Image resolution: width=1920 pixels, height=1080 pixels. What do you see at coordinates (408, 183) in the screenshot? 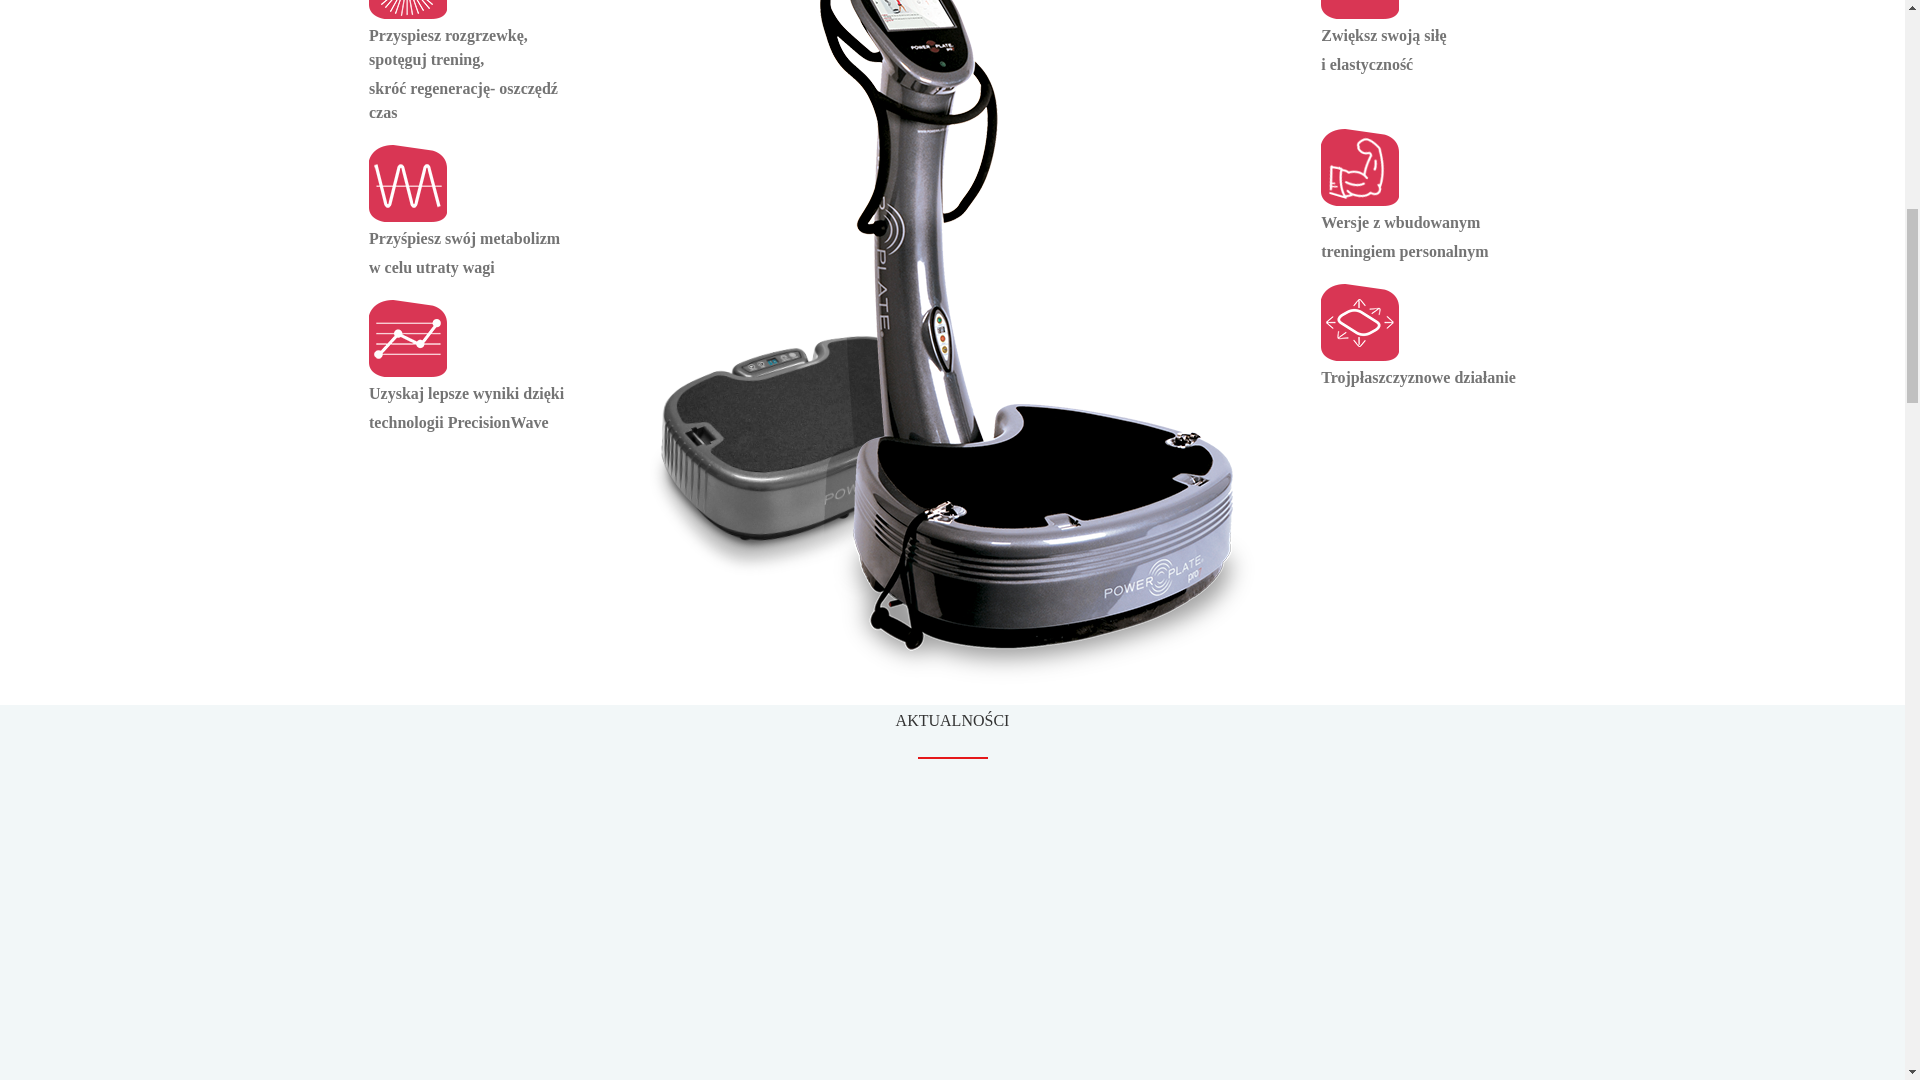
I see `2i` at bounding box center [408, 183].